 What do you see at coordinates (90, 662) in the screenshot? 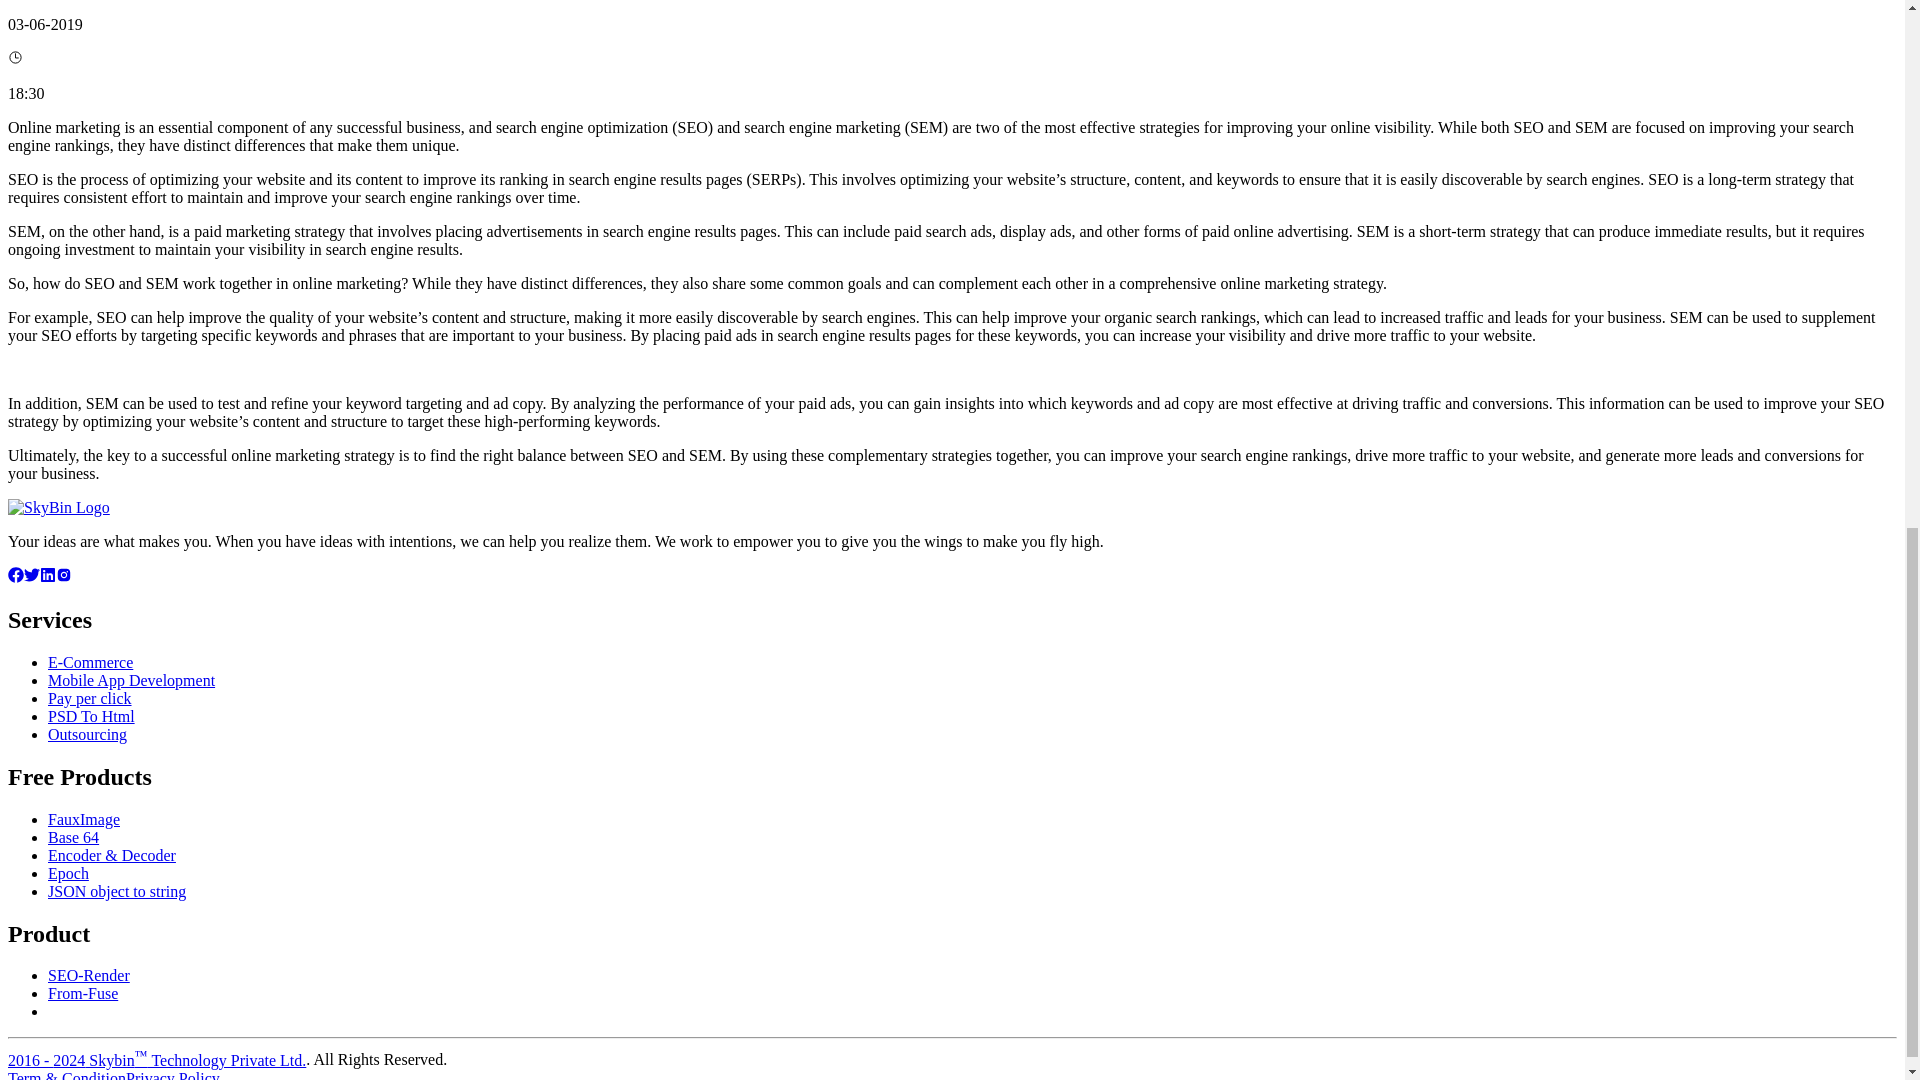
I see `E-Commerce` at bounding box center [90, 662].